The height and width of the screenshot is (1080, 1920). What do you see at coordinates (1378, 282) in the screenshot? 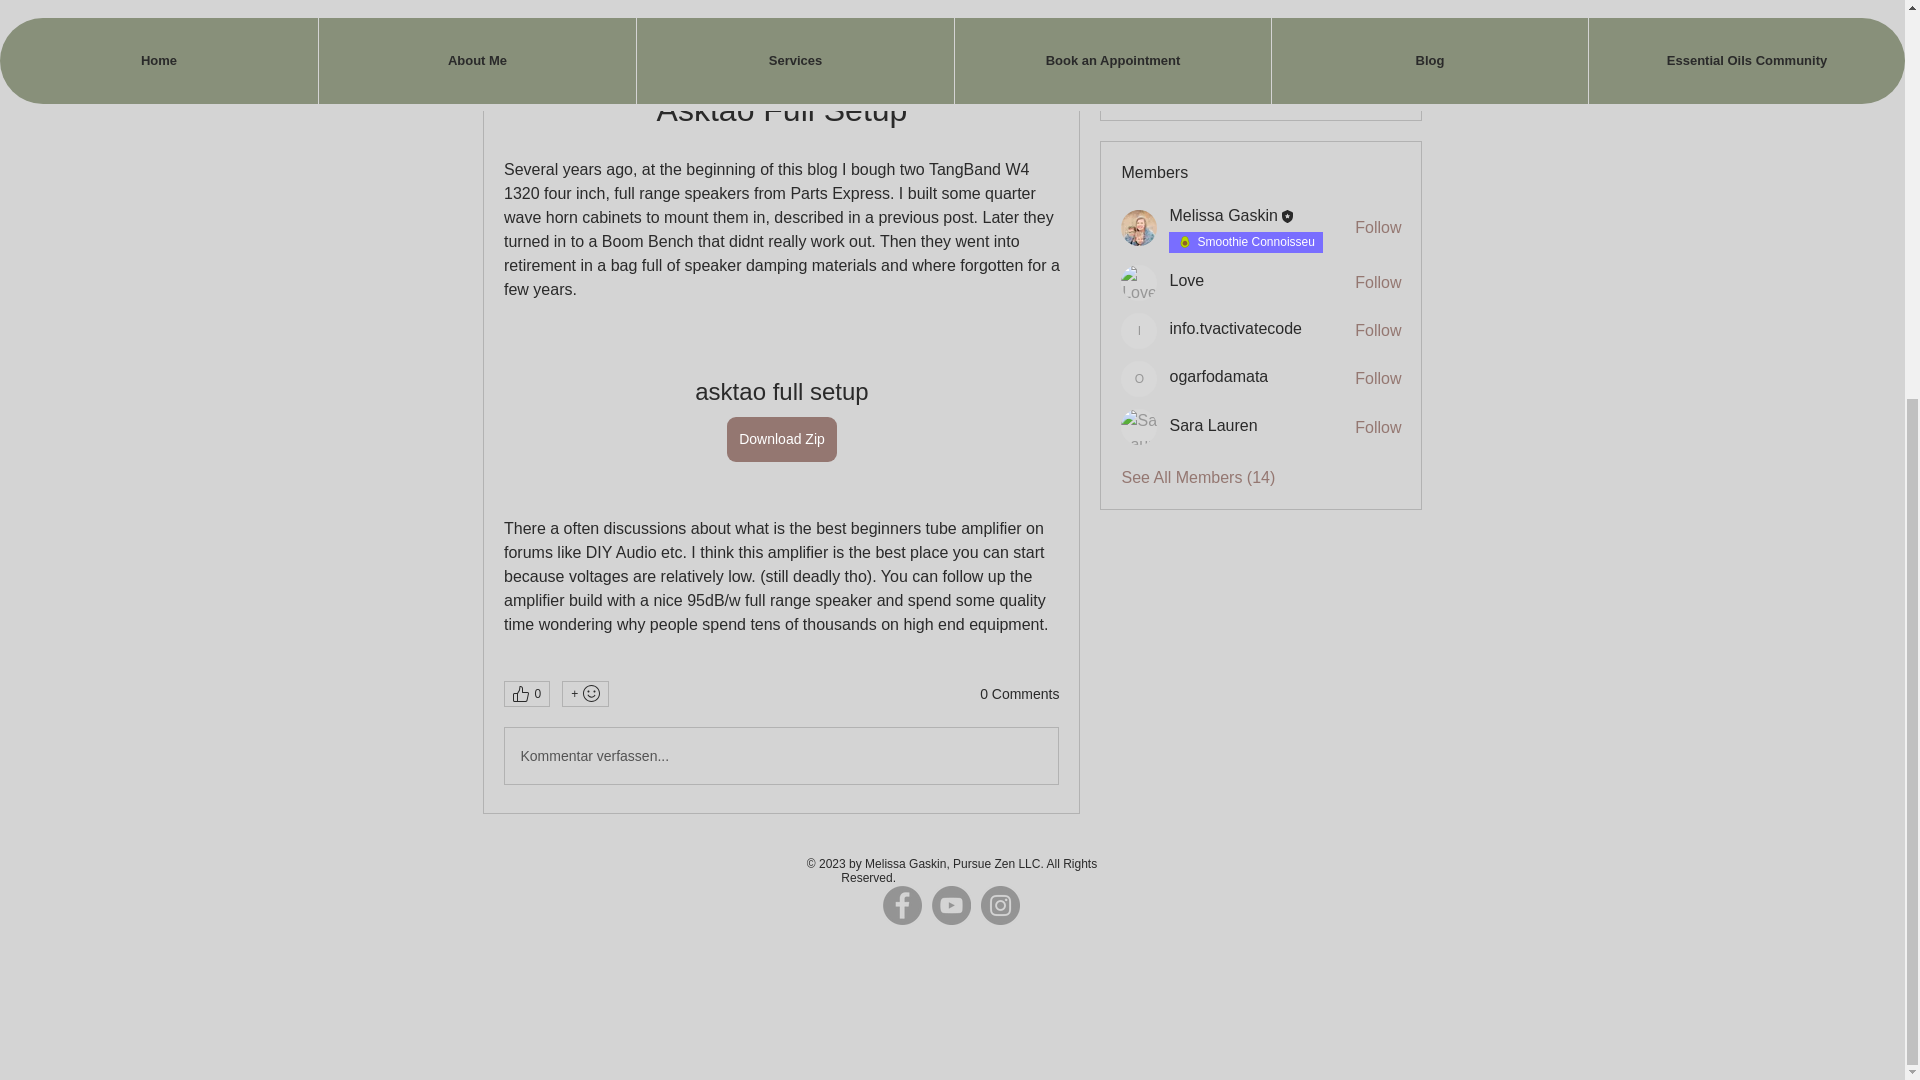
I see `Follow` at bounding box center [1378, 282].